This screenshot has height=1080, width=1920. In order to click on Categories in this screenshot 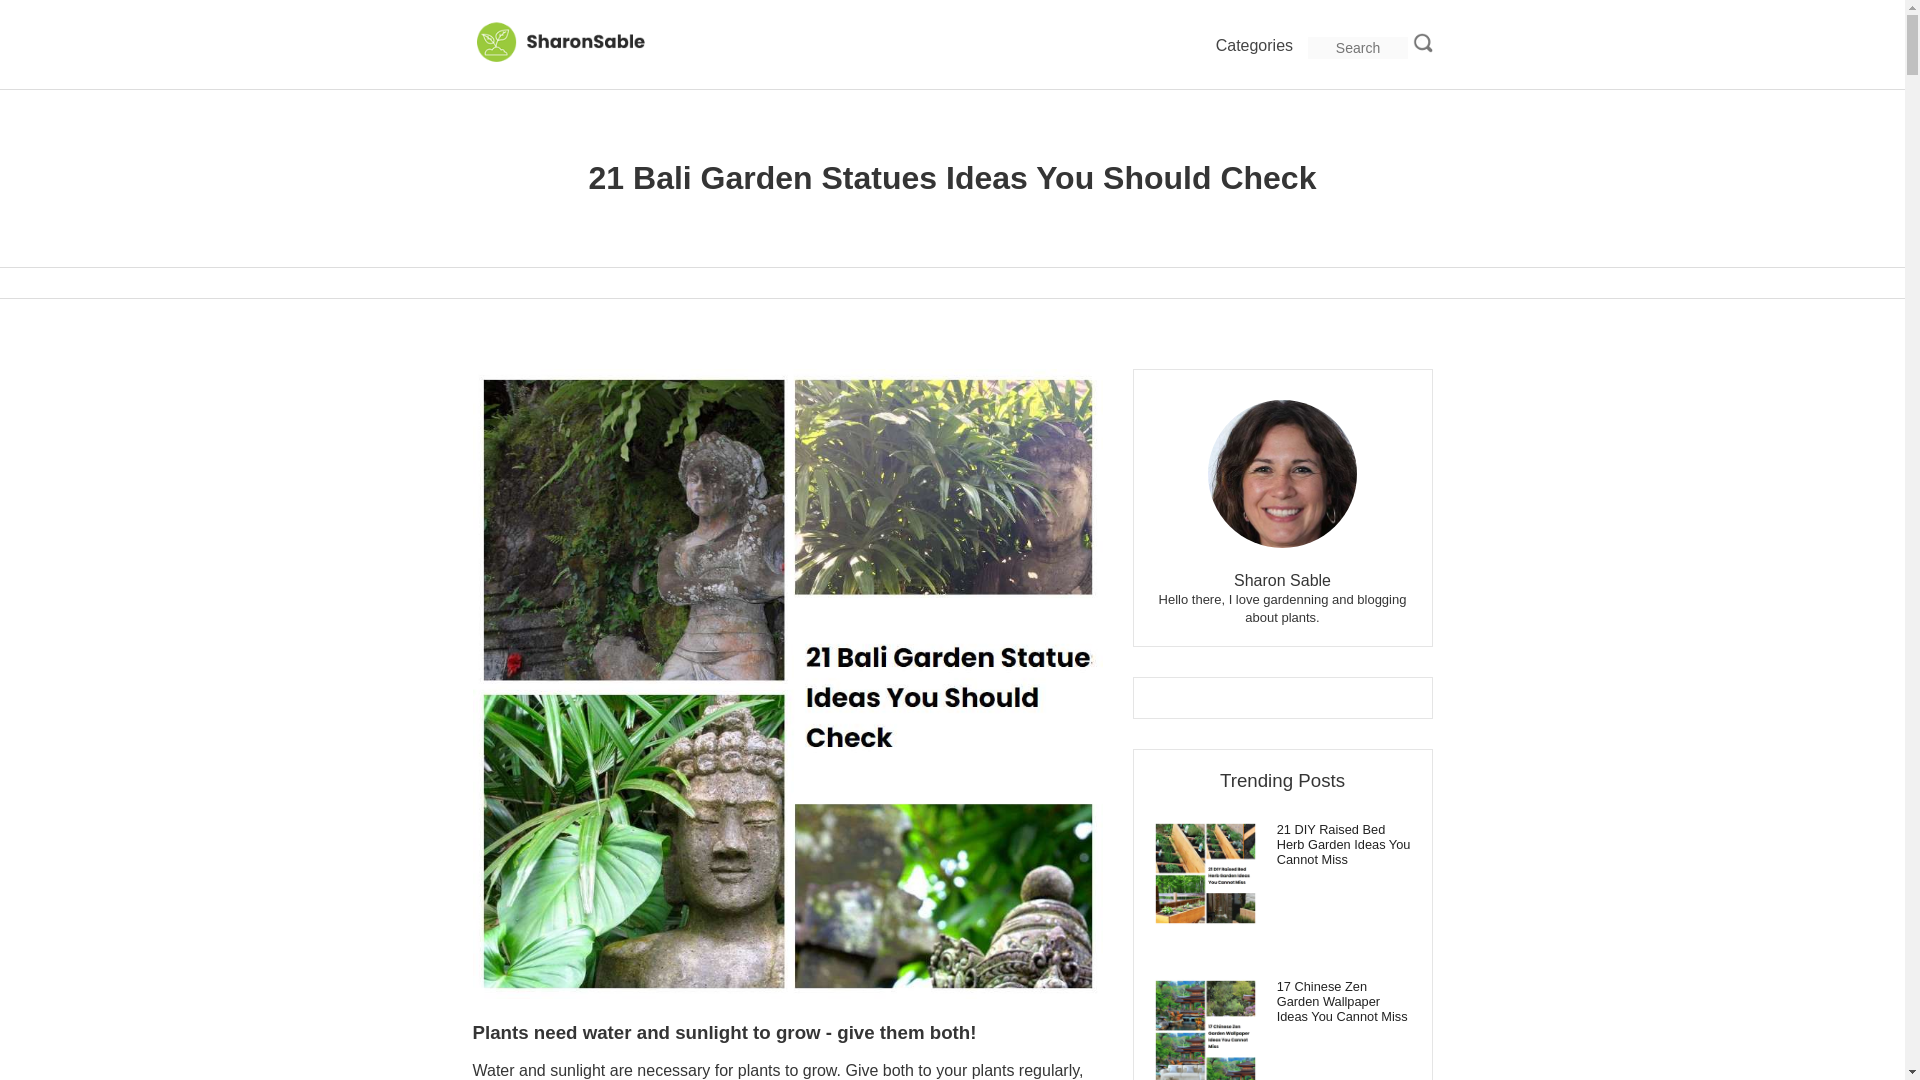, I will do `click(1254, 46)`.